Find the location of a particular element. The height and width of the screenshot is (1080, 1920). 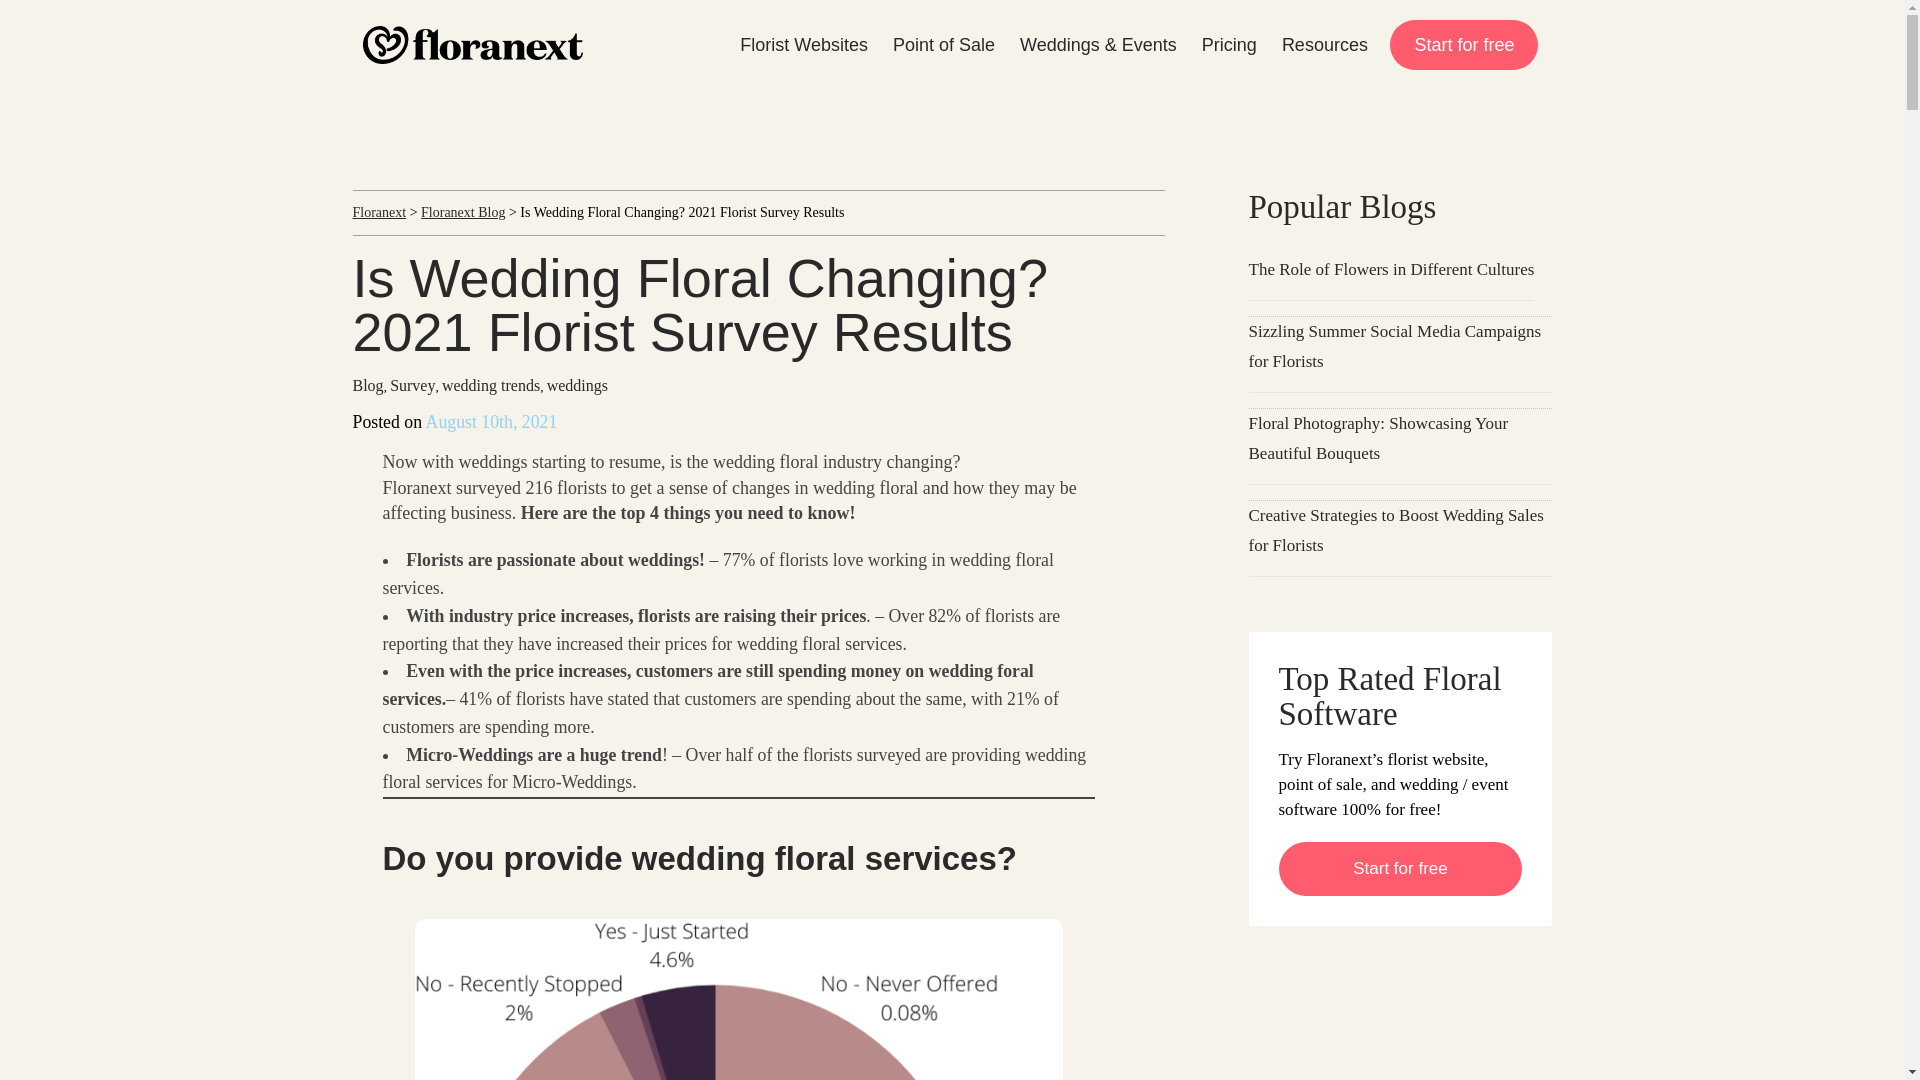

Blog is located at coordinates (366, 385).